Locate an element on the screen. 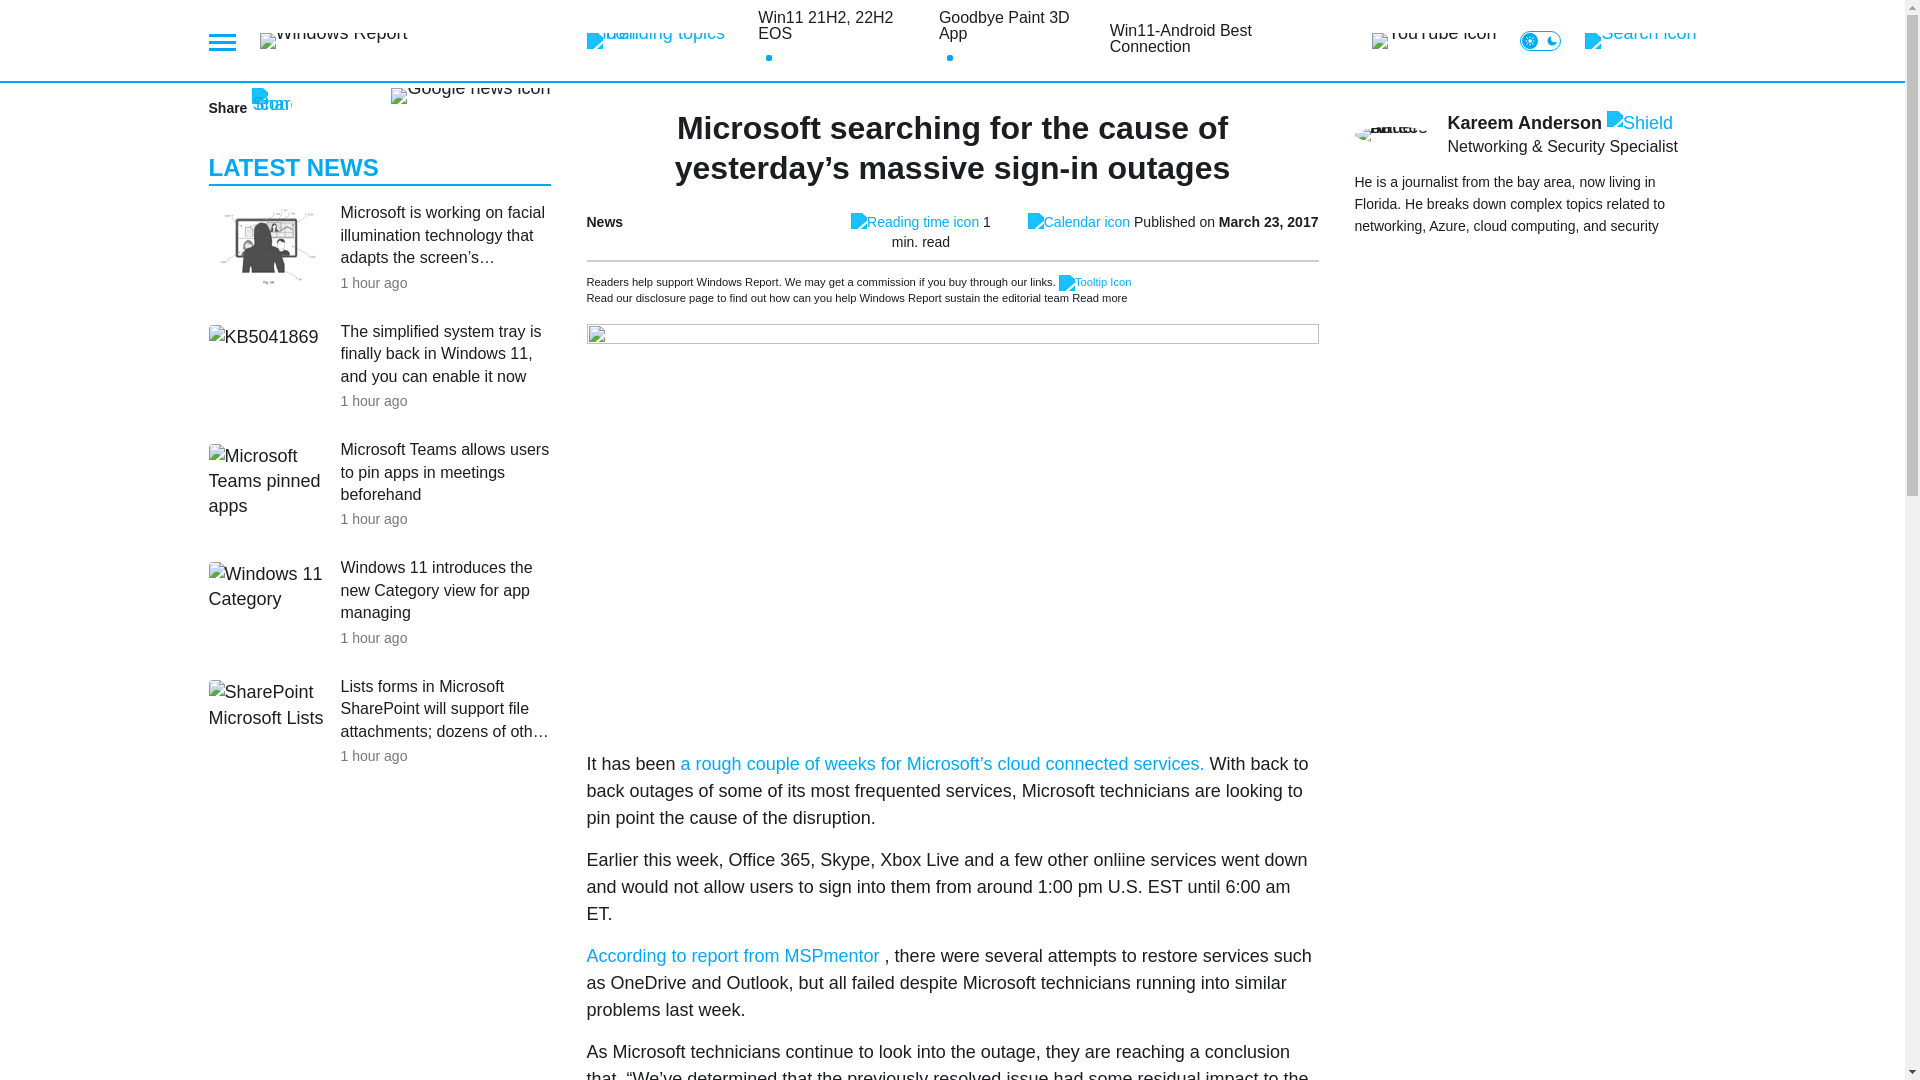  Open search bar is located at coordinates (1640, 40).